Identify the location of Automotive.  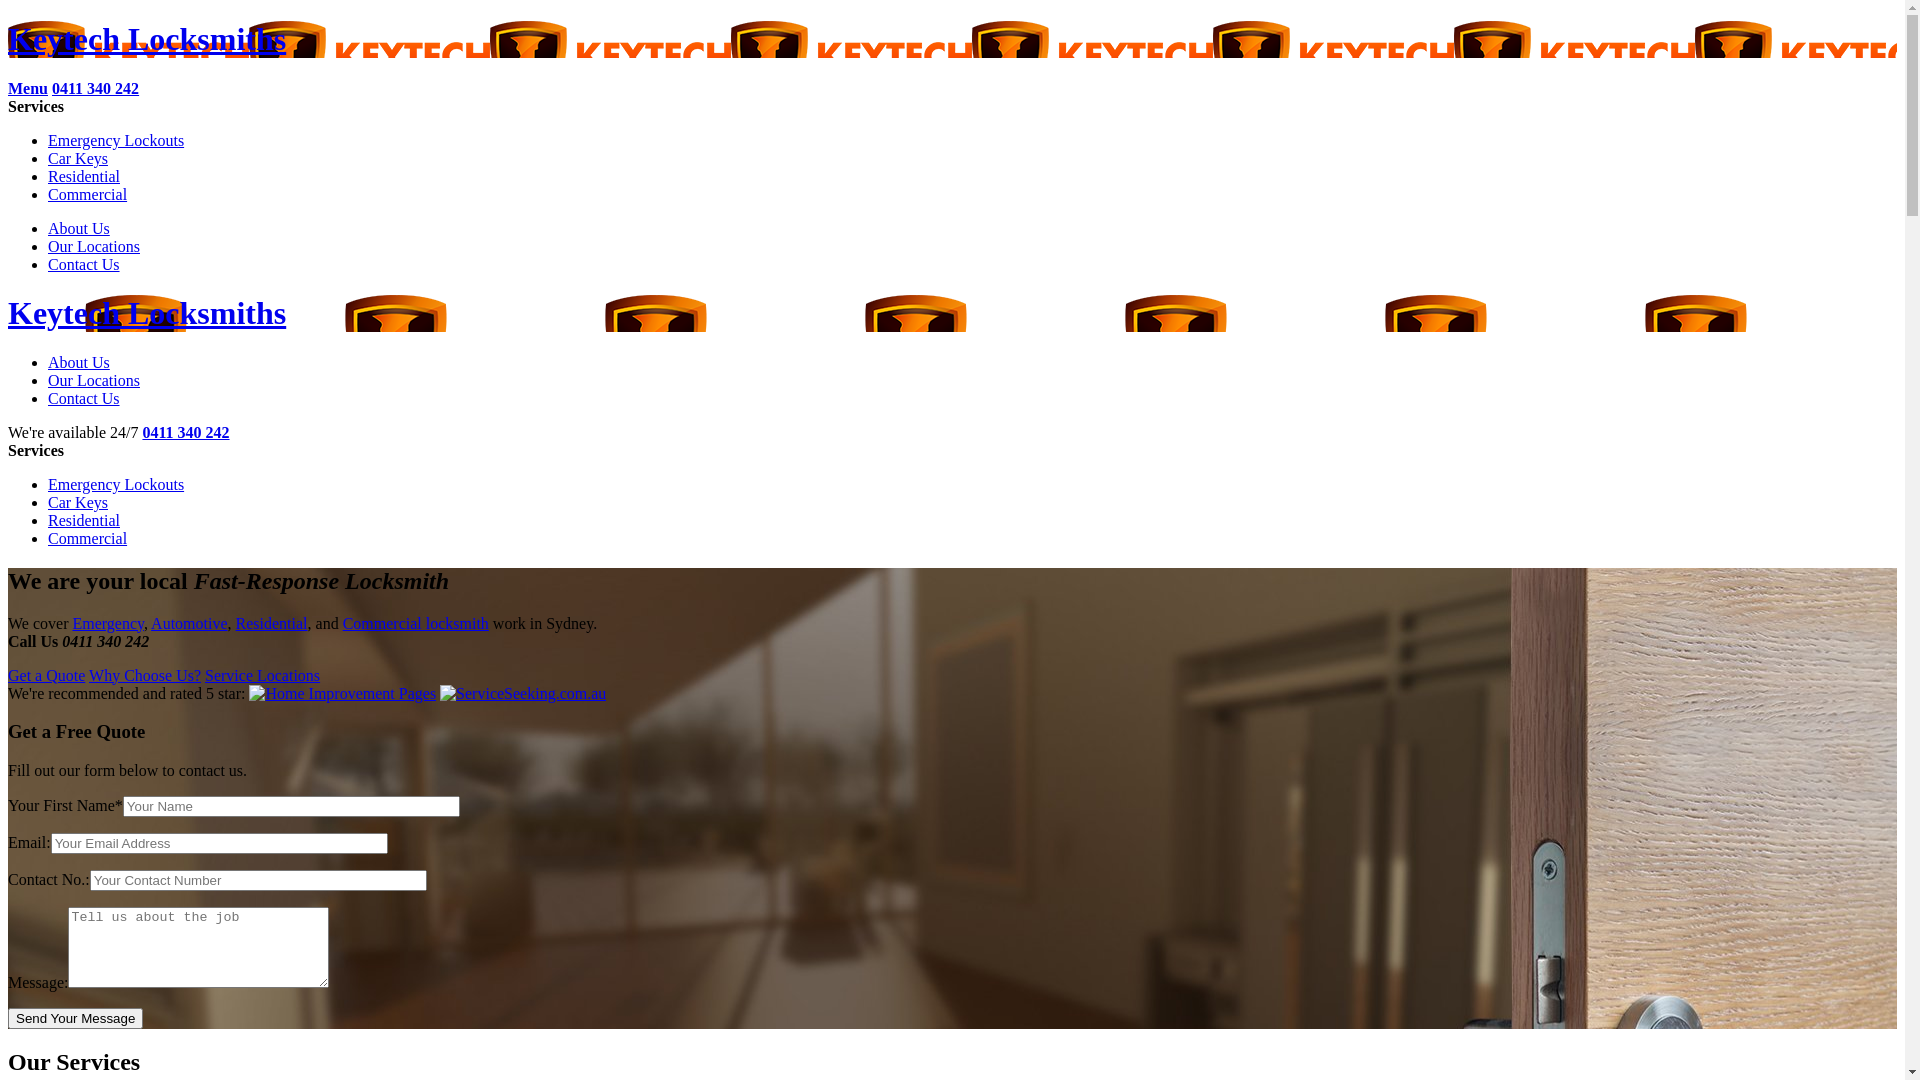
(189, 624).